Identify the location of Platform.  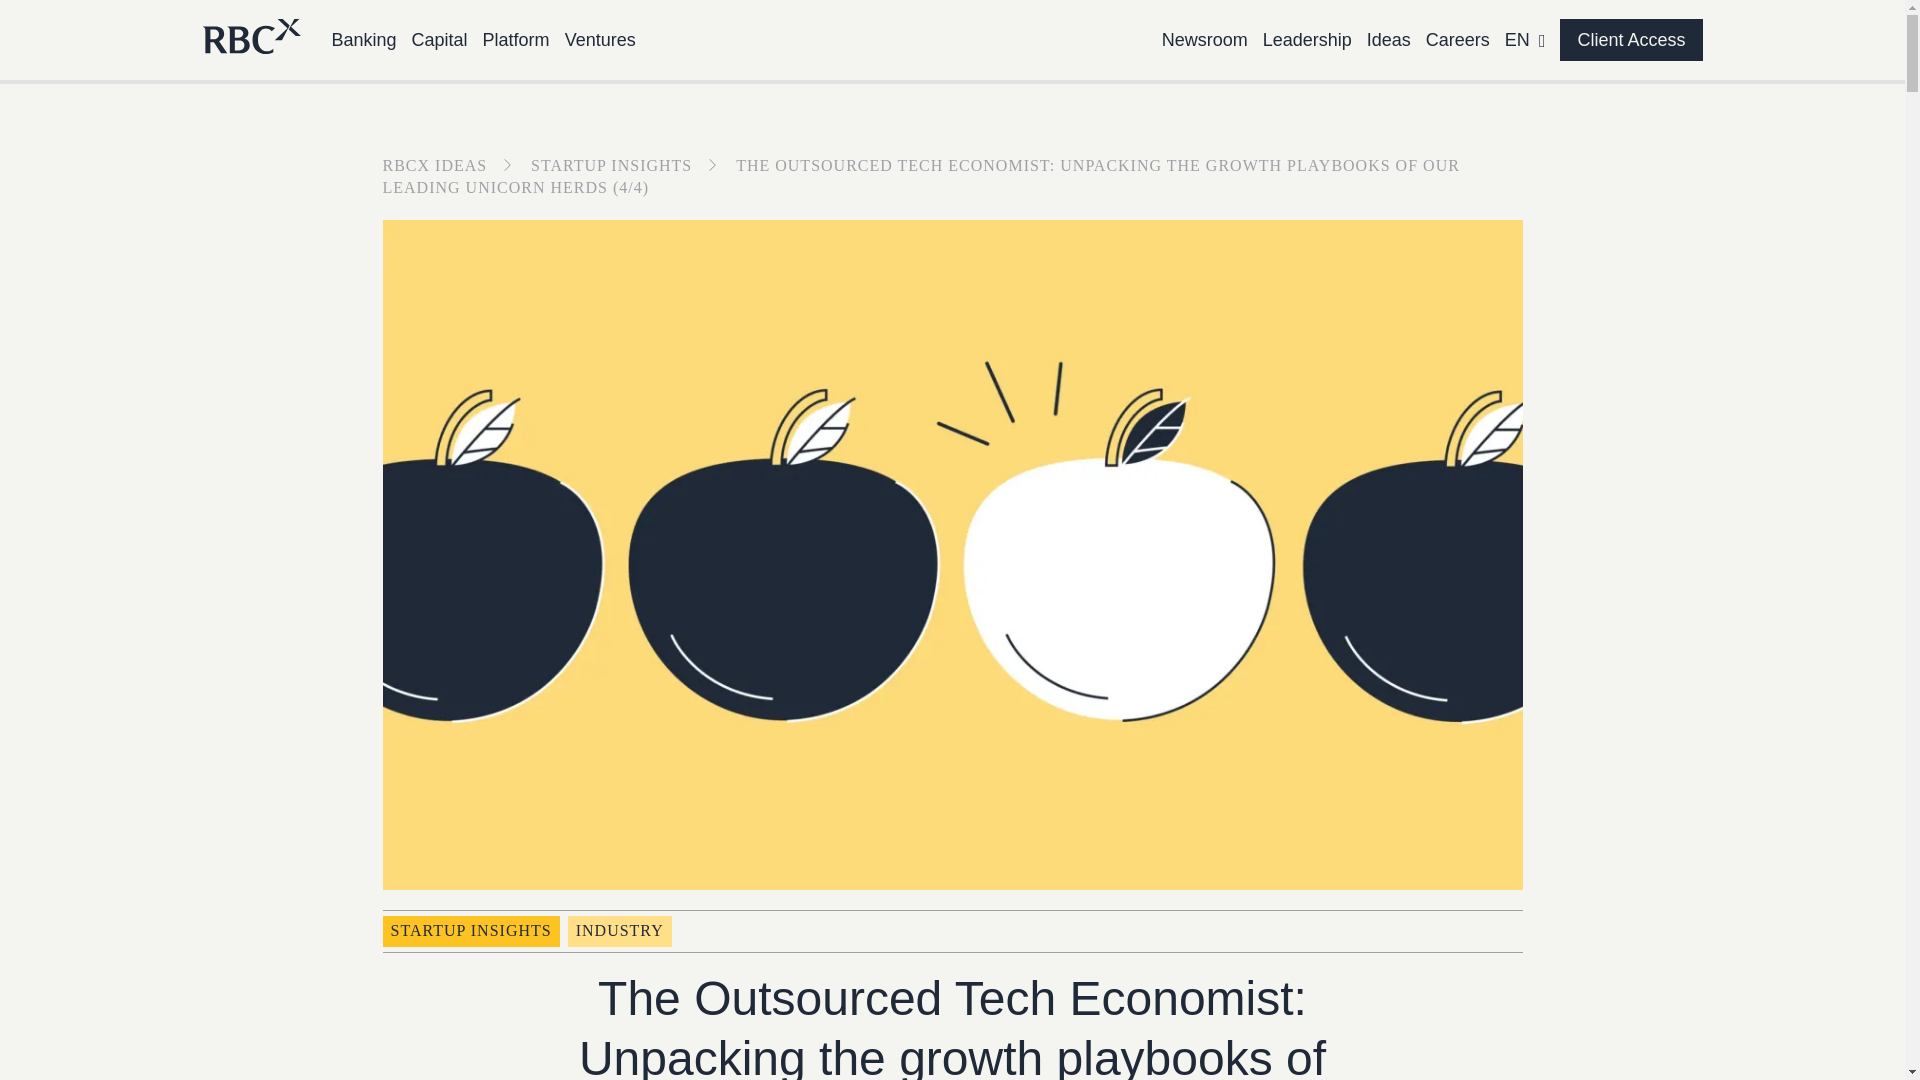
(516, 40).